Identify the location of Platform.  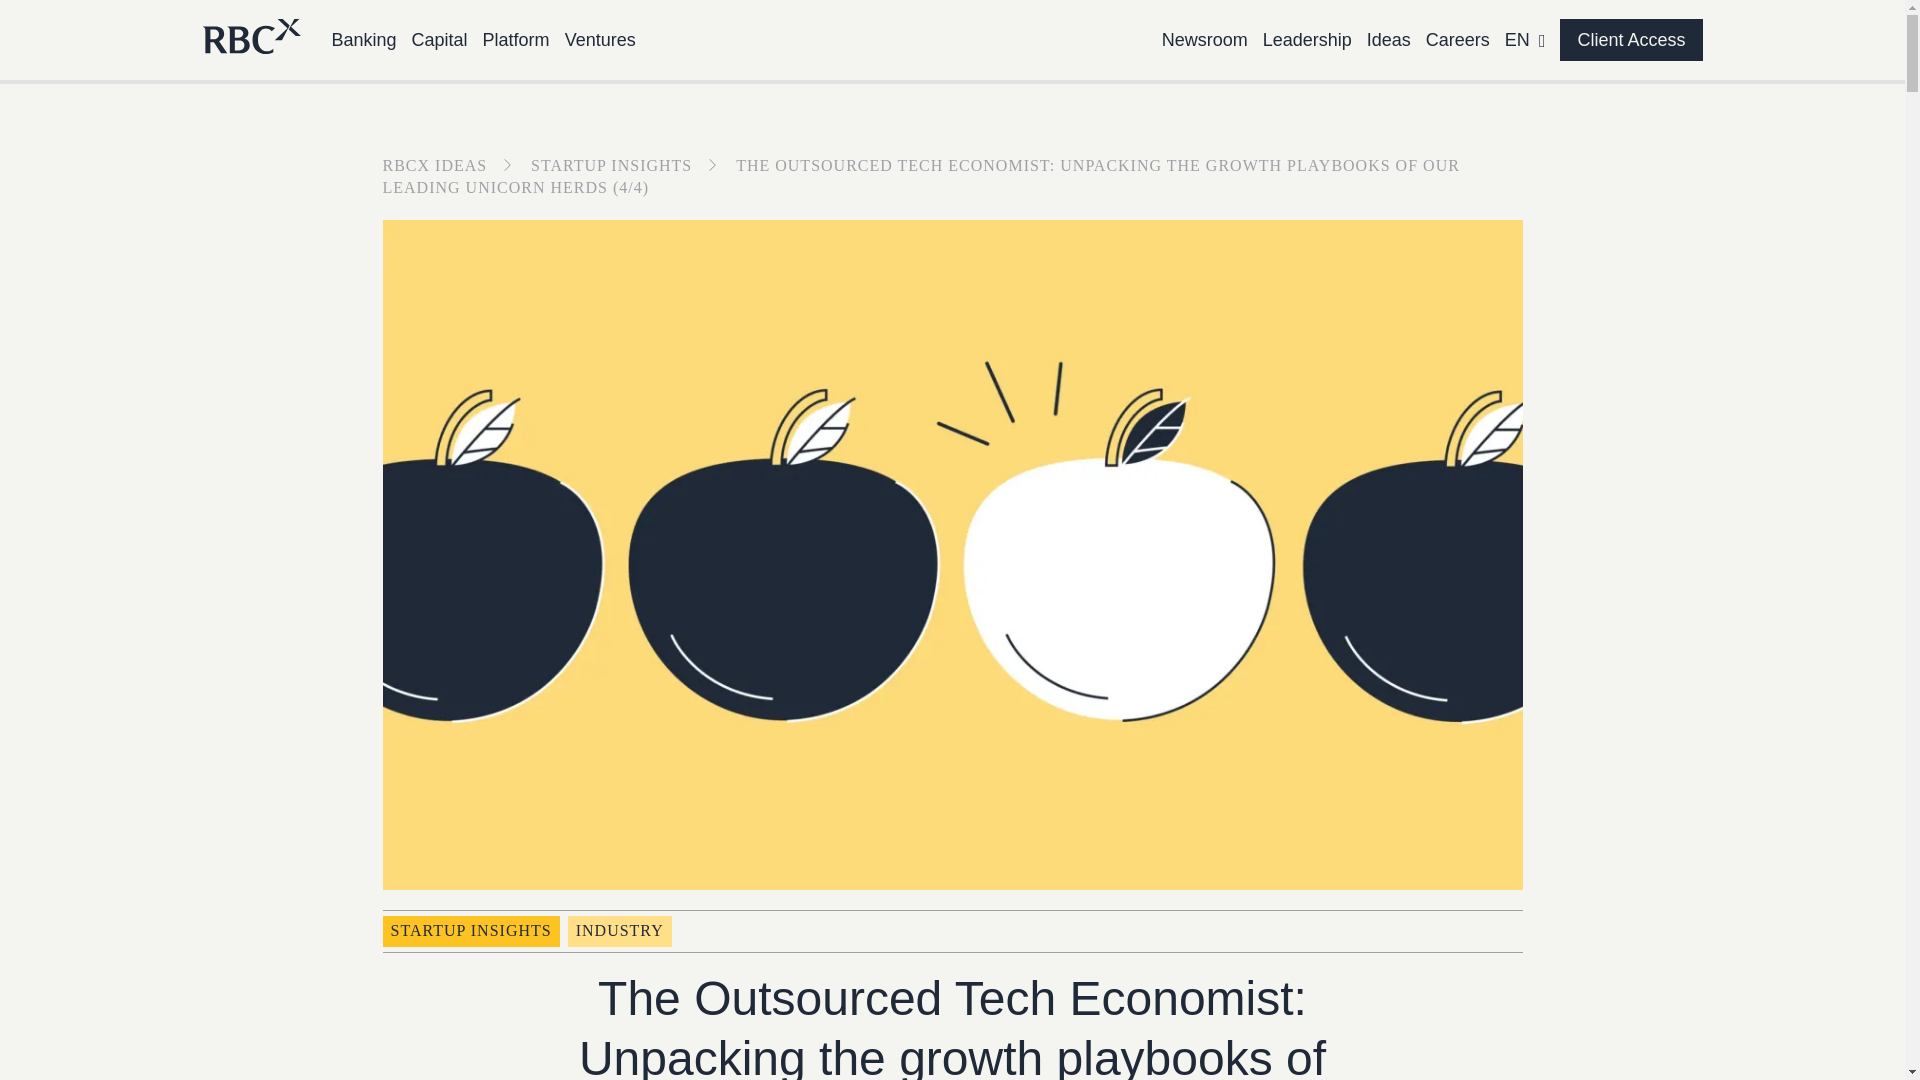
(516, 40).